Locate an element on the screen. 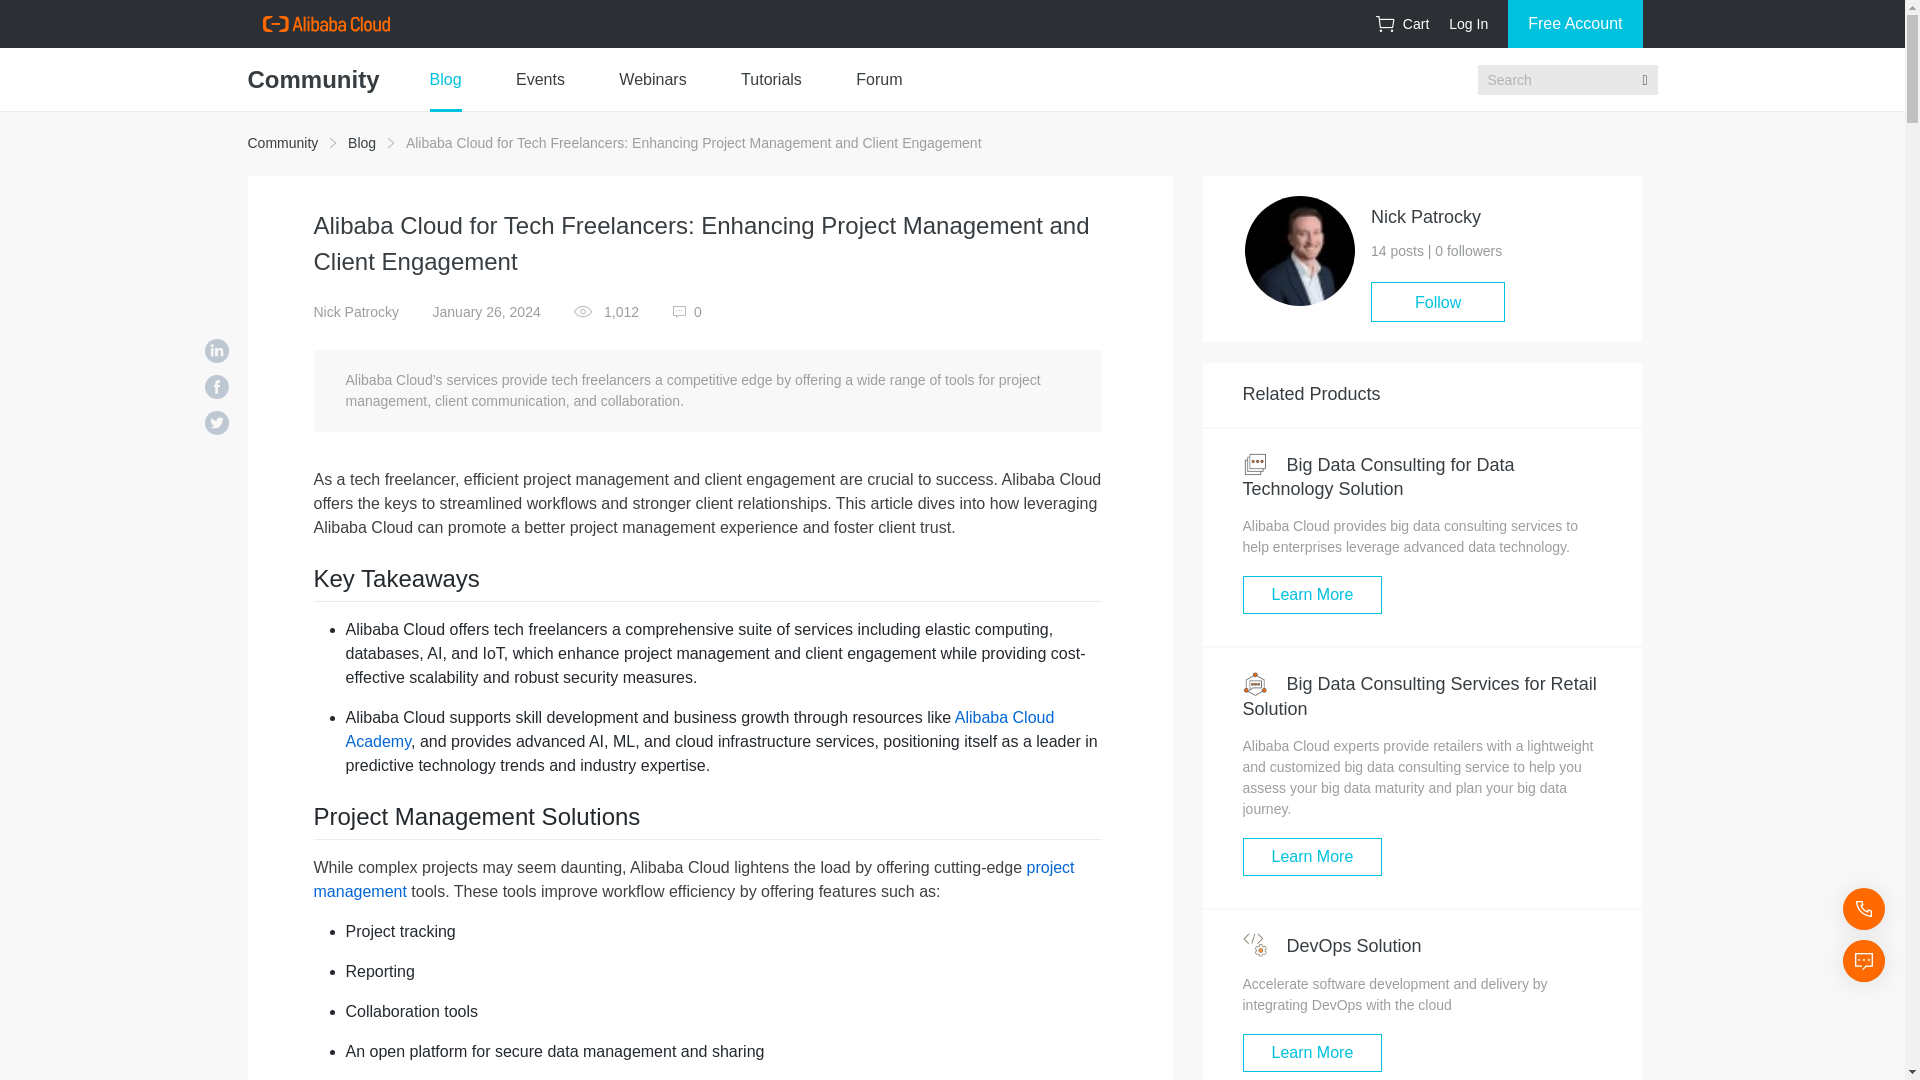 The image size is (1920, 1080). Blog is located at coordinates (362, 143).